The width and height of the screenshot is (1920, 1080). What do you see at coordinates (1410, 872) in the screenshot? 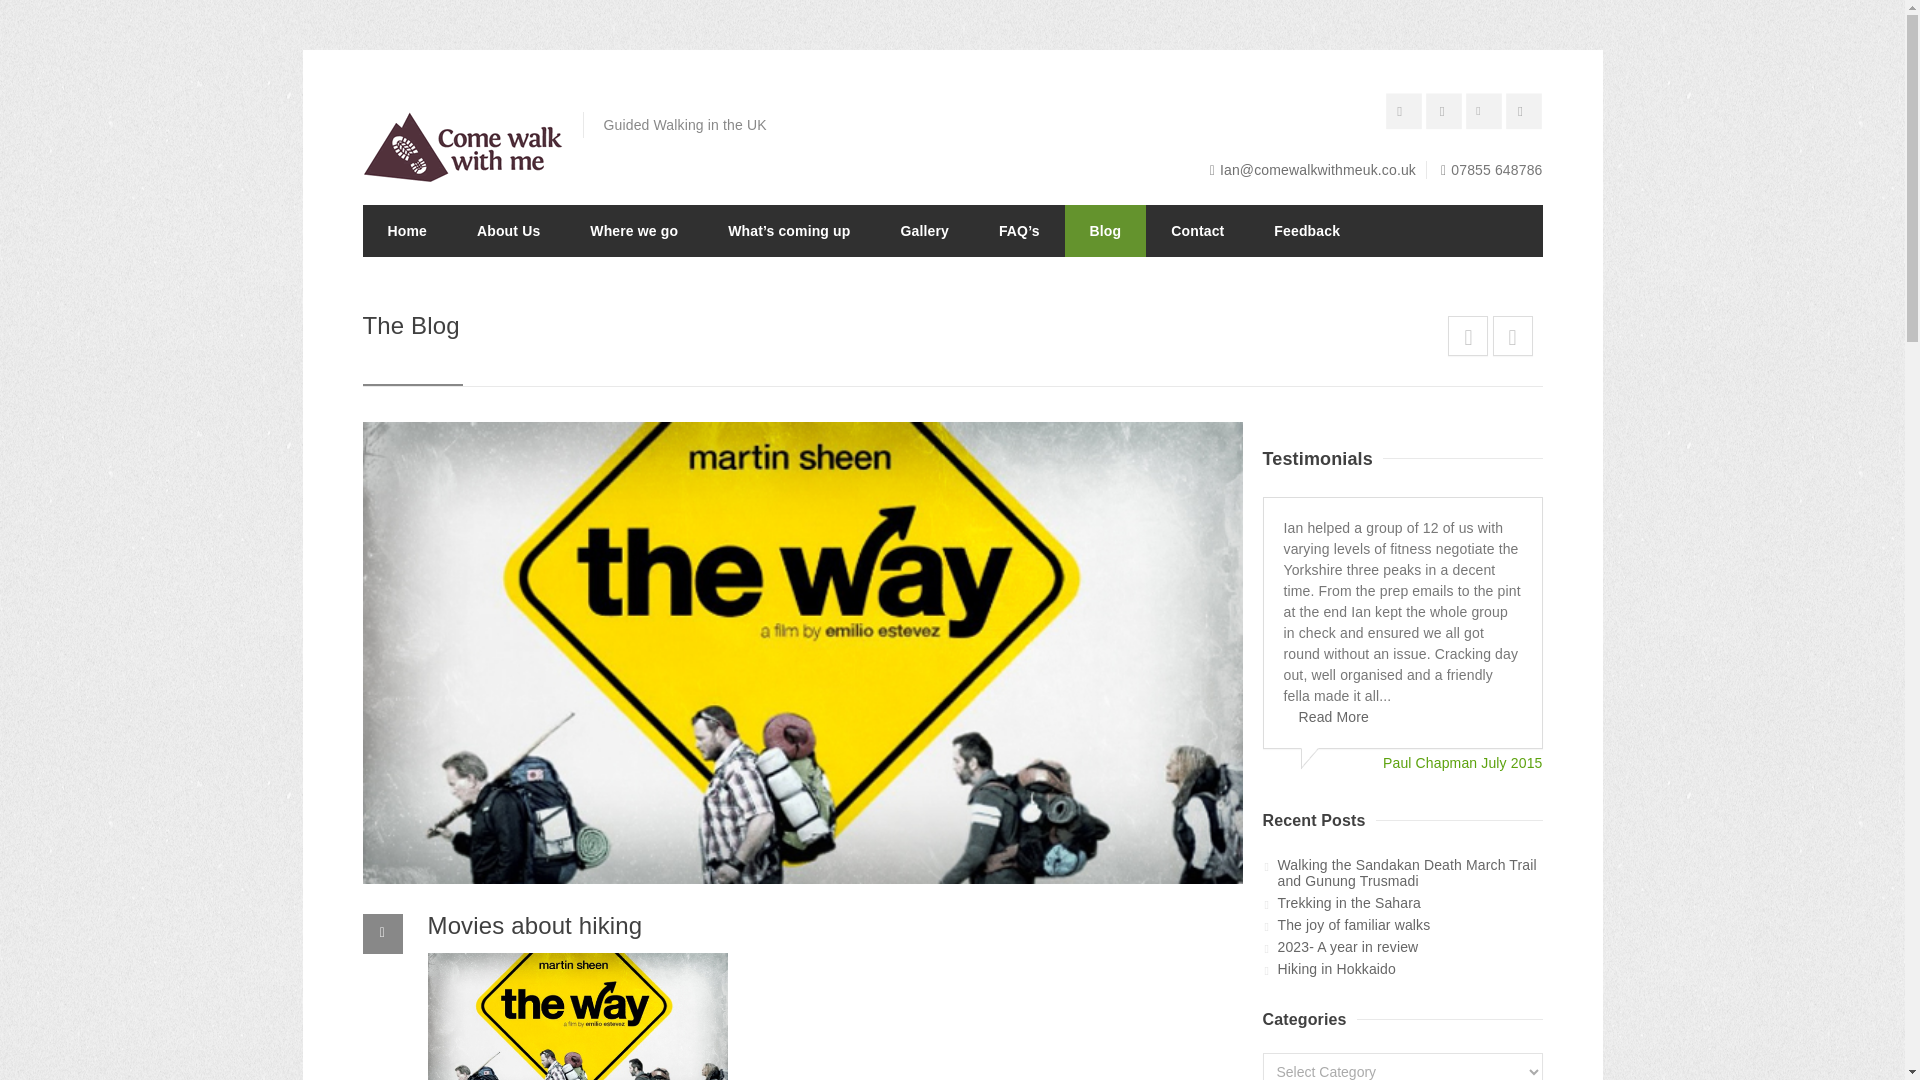
I see `Walking the Sandakan Death March Trail and Gunung Trusmadi` at bounding box center [1410, 872].